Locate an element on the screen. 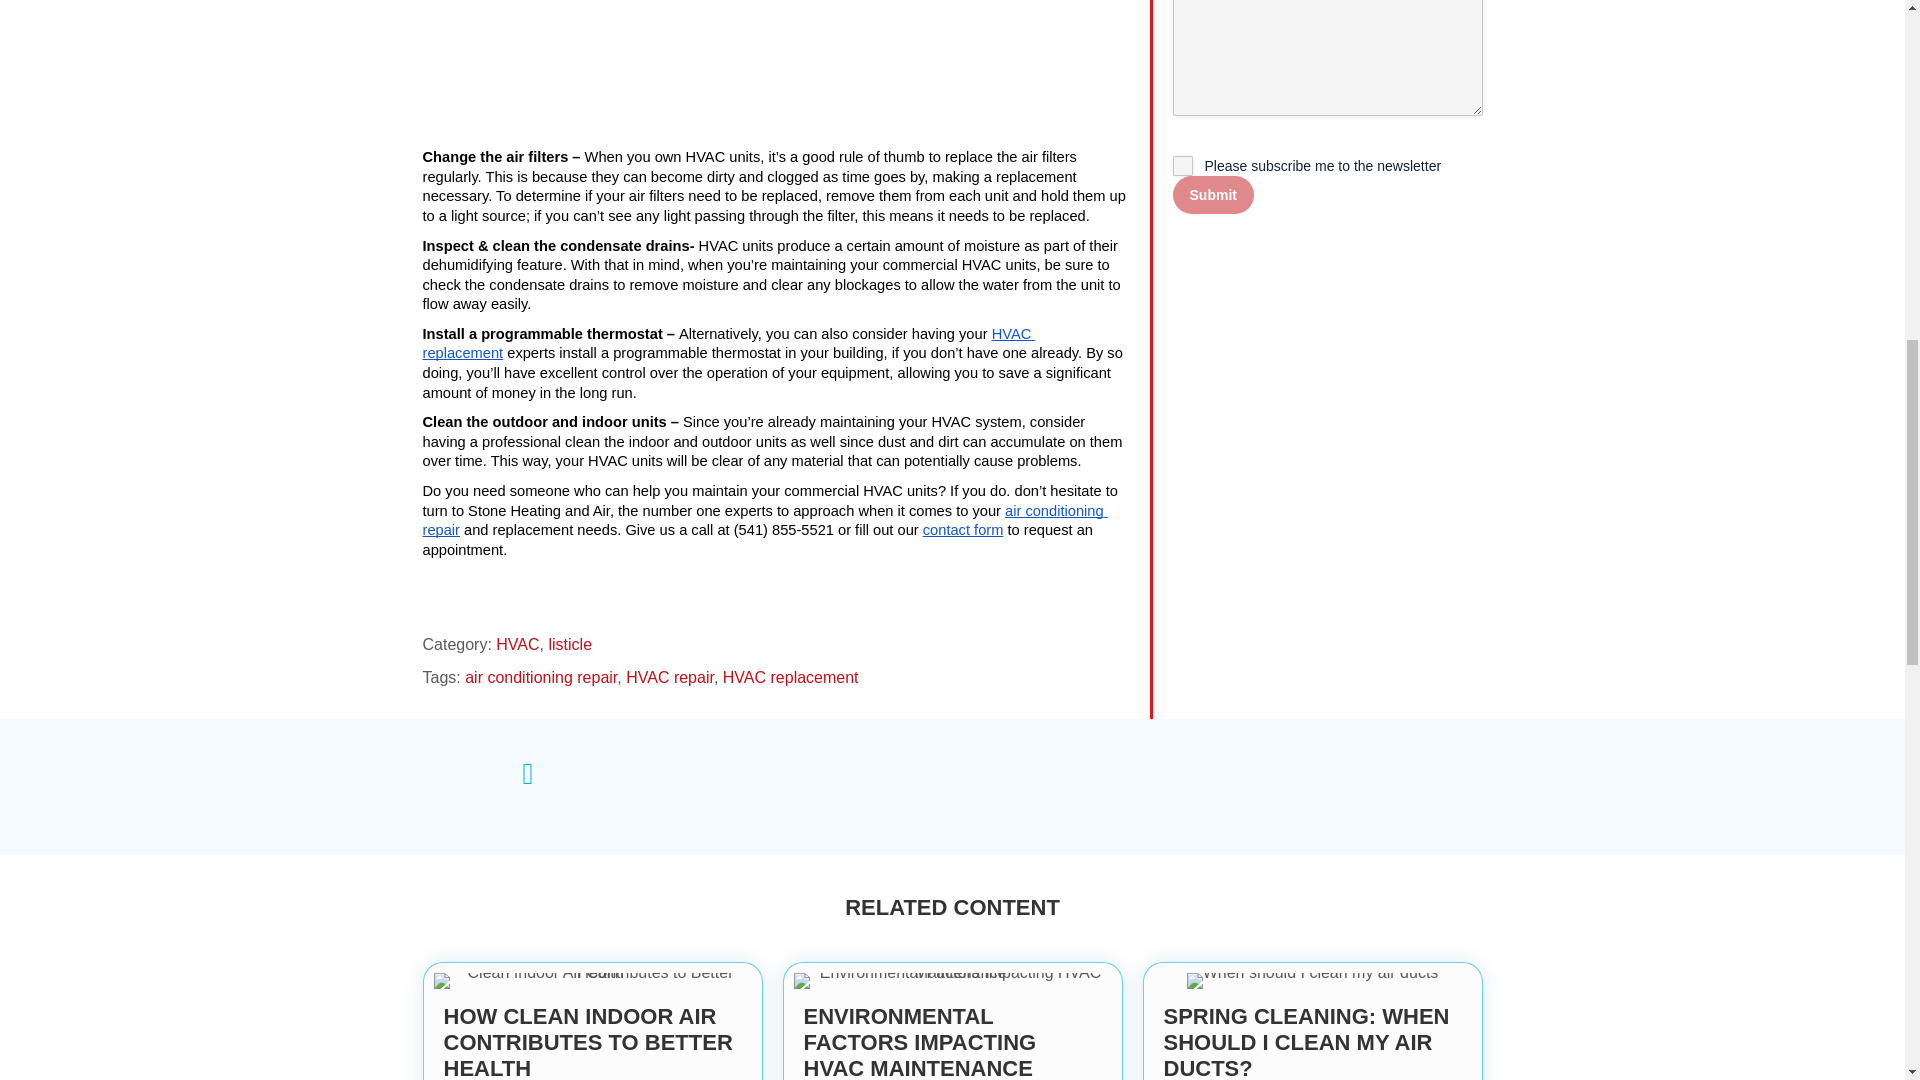 This screenshot has height=1080, width=1920. Spring Cleaning: When Should I Clean My Air Ducts? is located at coordinates (1313, 1022).